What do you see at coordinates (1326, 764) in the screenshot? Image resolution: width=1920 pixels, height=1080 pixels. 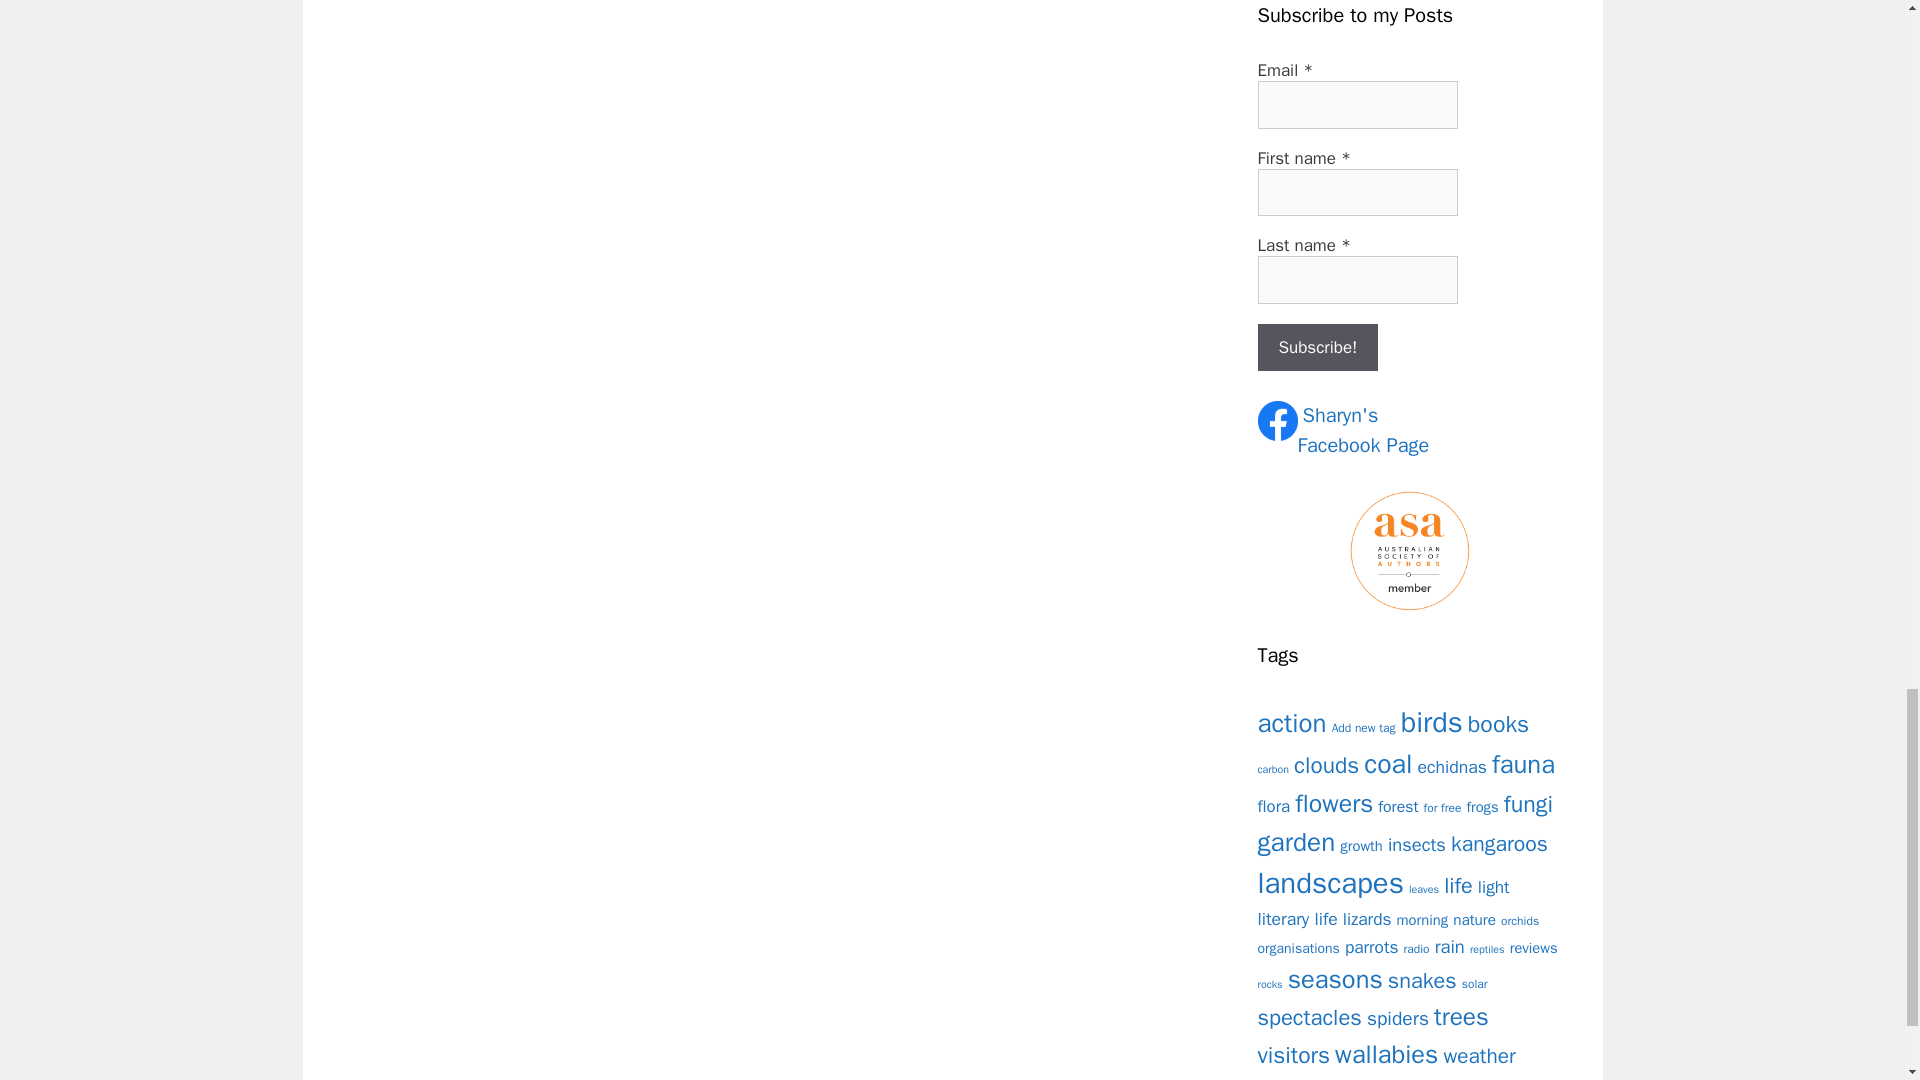 I see `clouds` at bounding box center [1326, 764].